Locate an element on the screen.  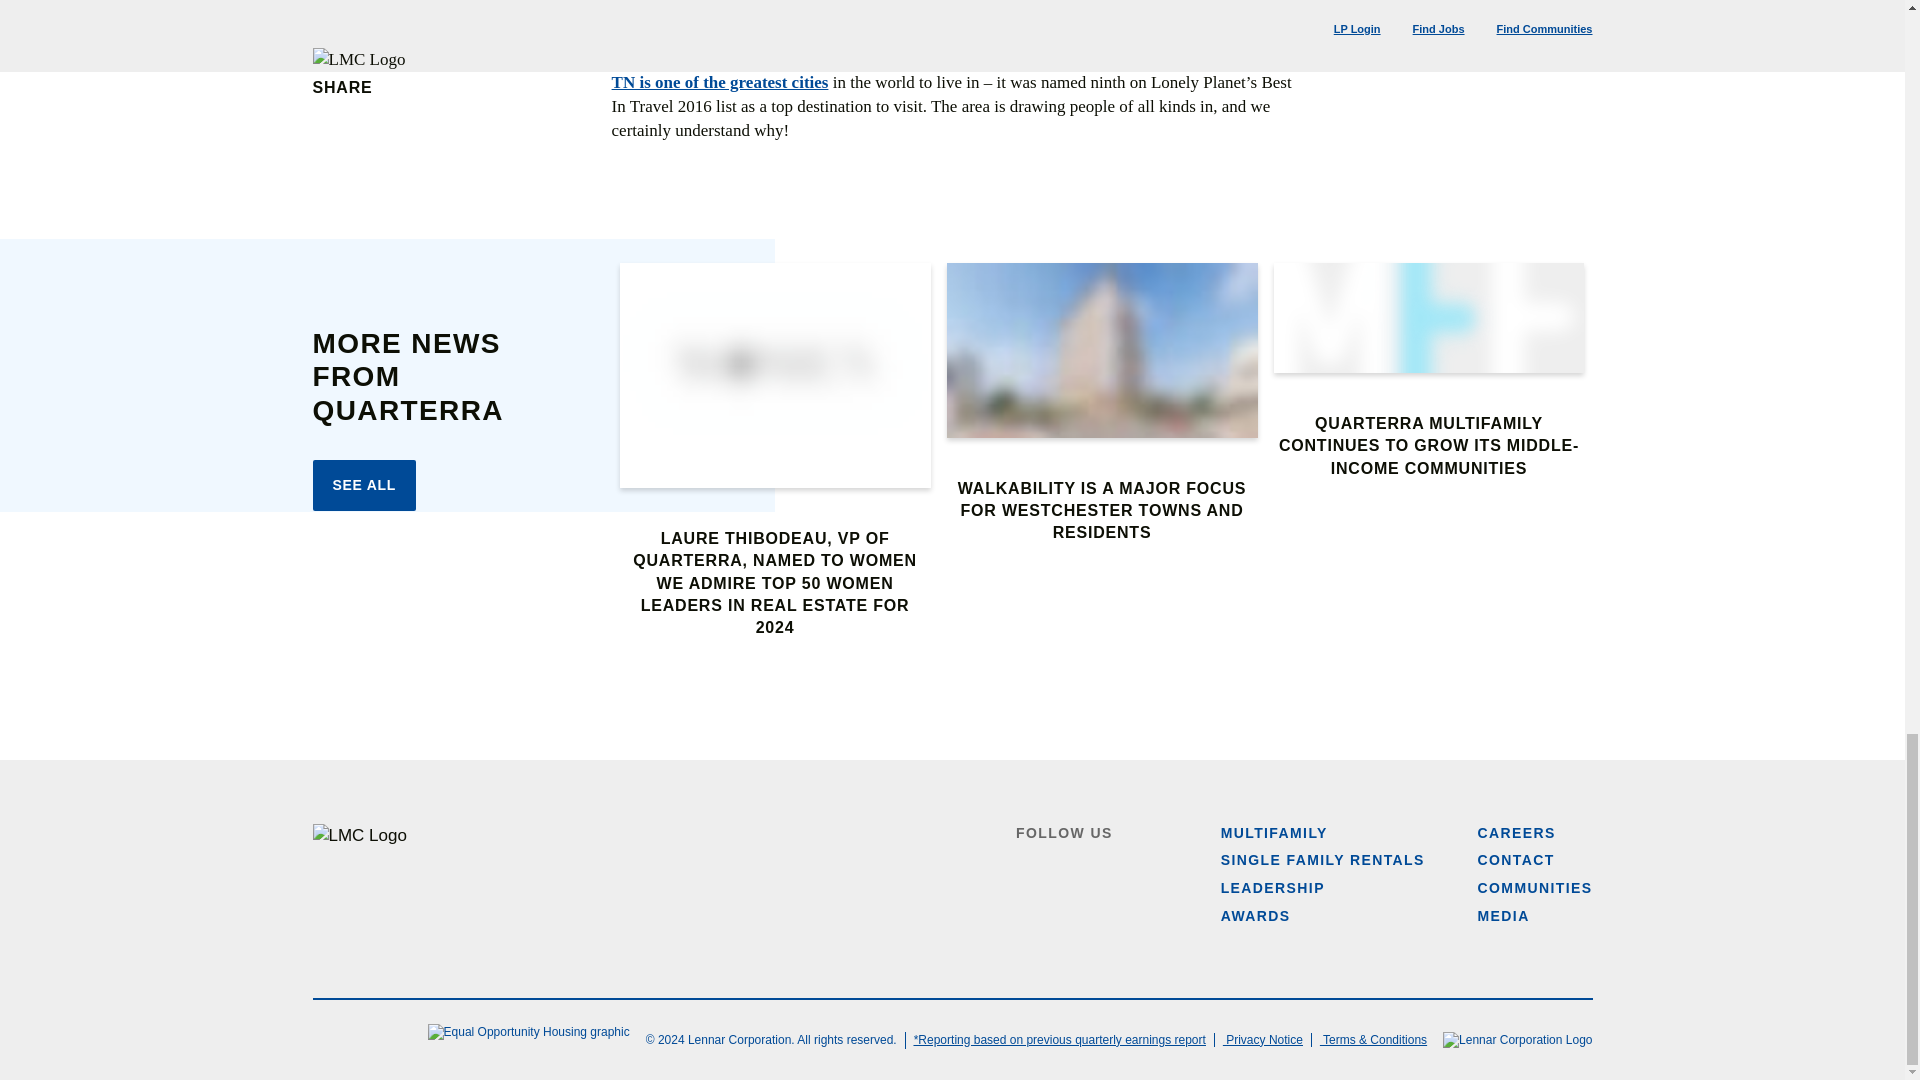
SINGLE FAMILY RENTALS is located at coordinates (1322, 860).